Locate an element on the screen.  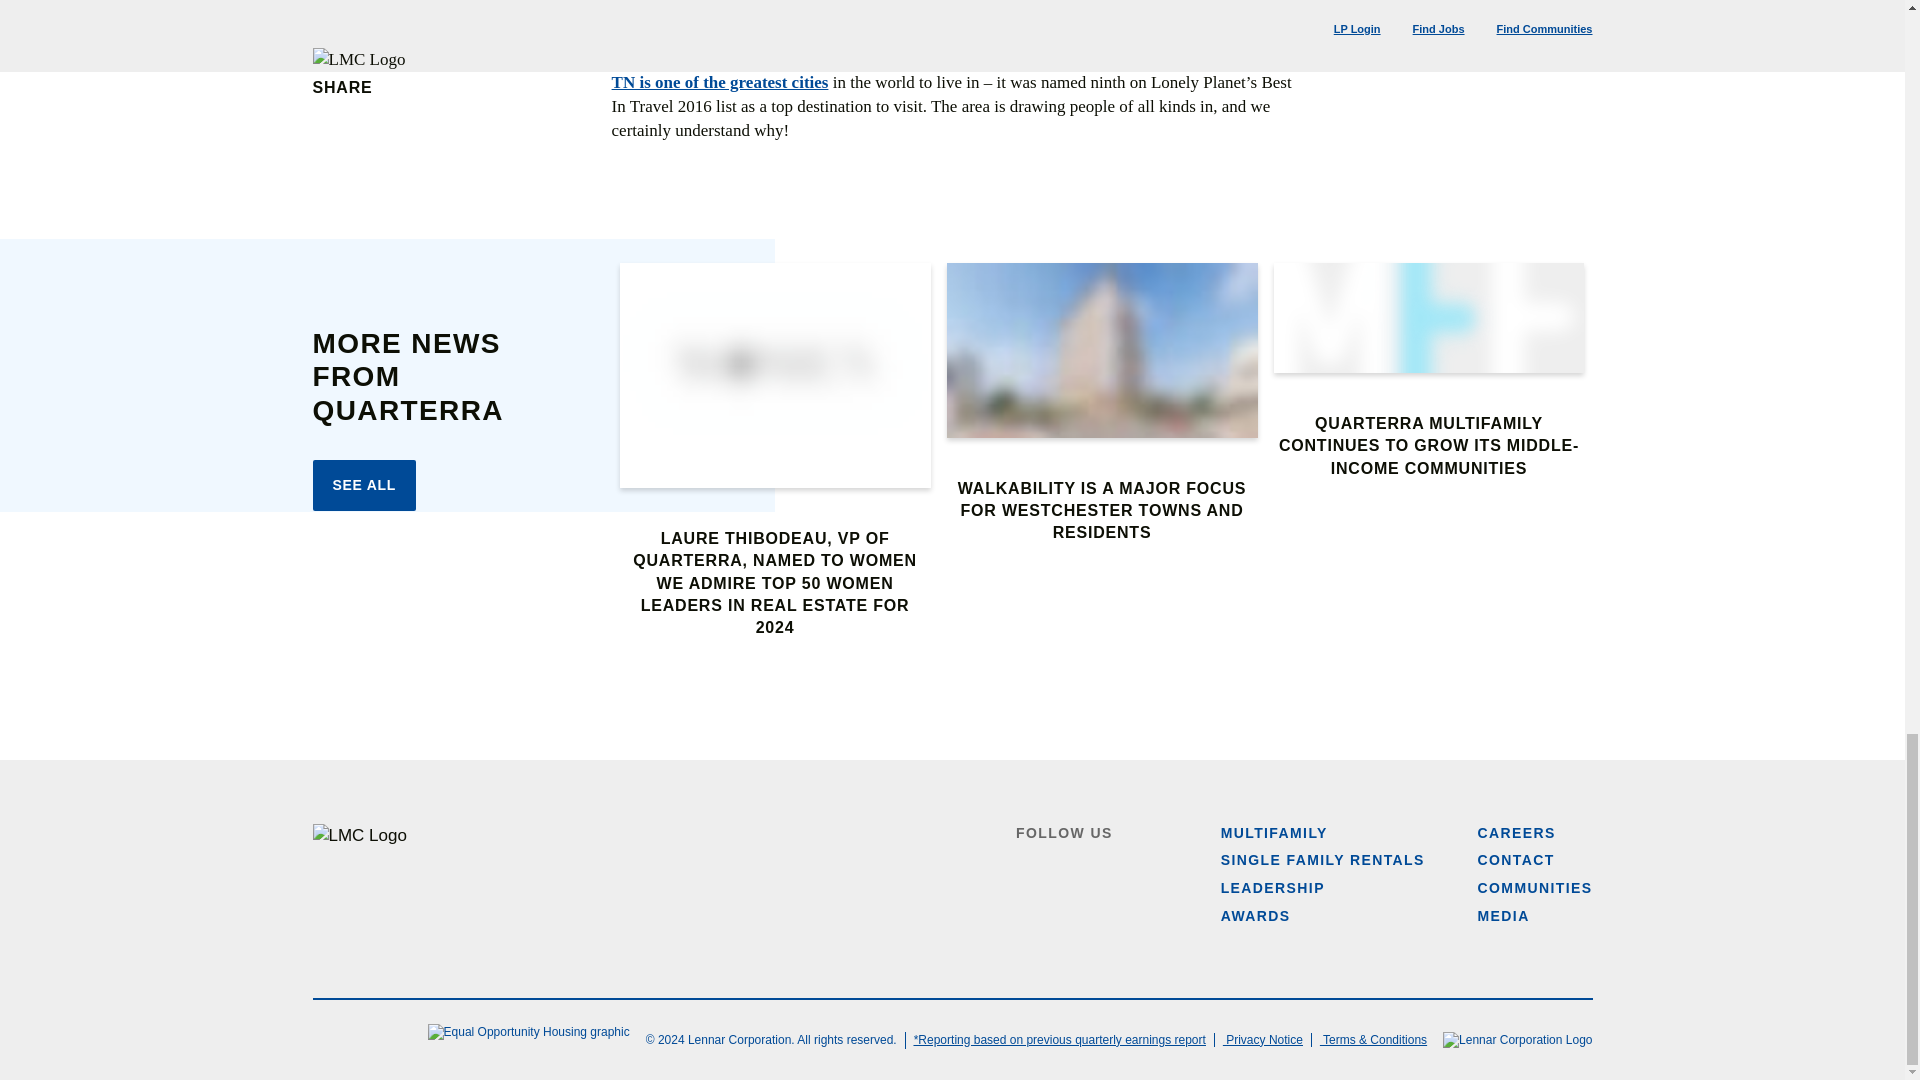
SINGLE FAMILY RENTALS is located at coordinates (1322, 860).